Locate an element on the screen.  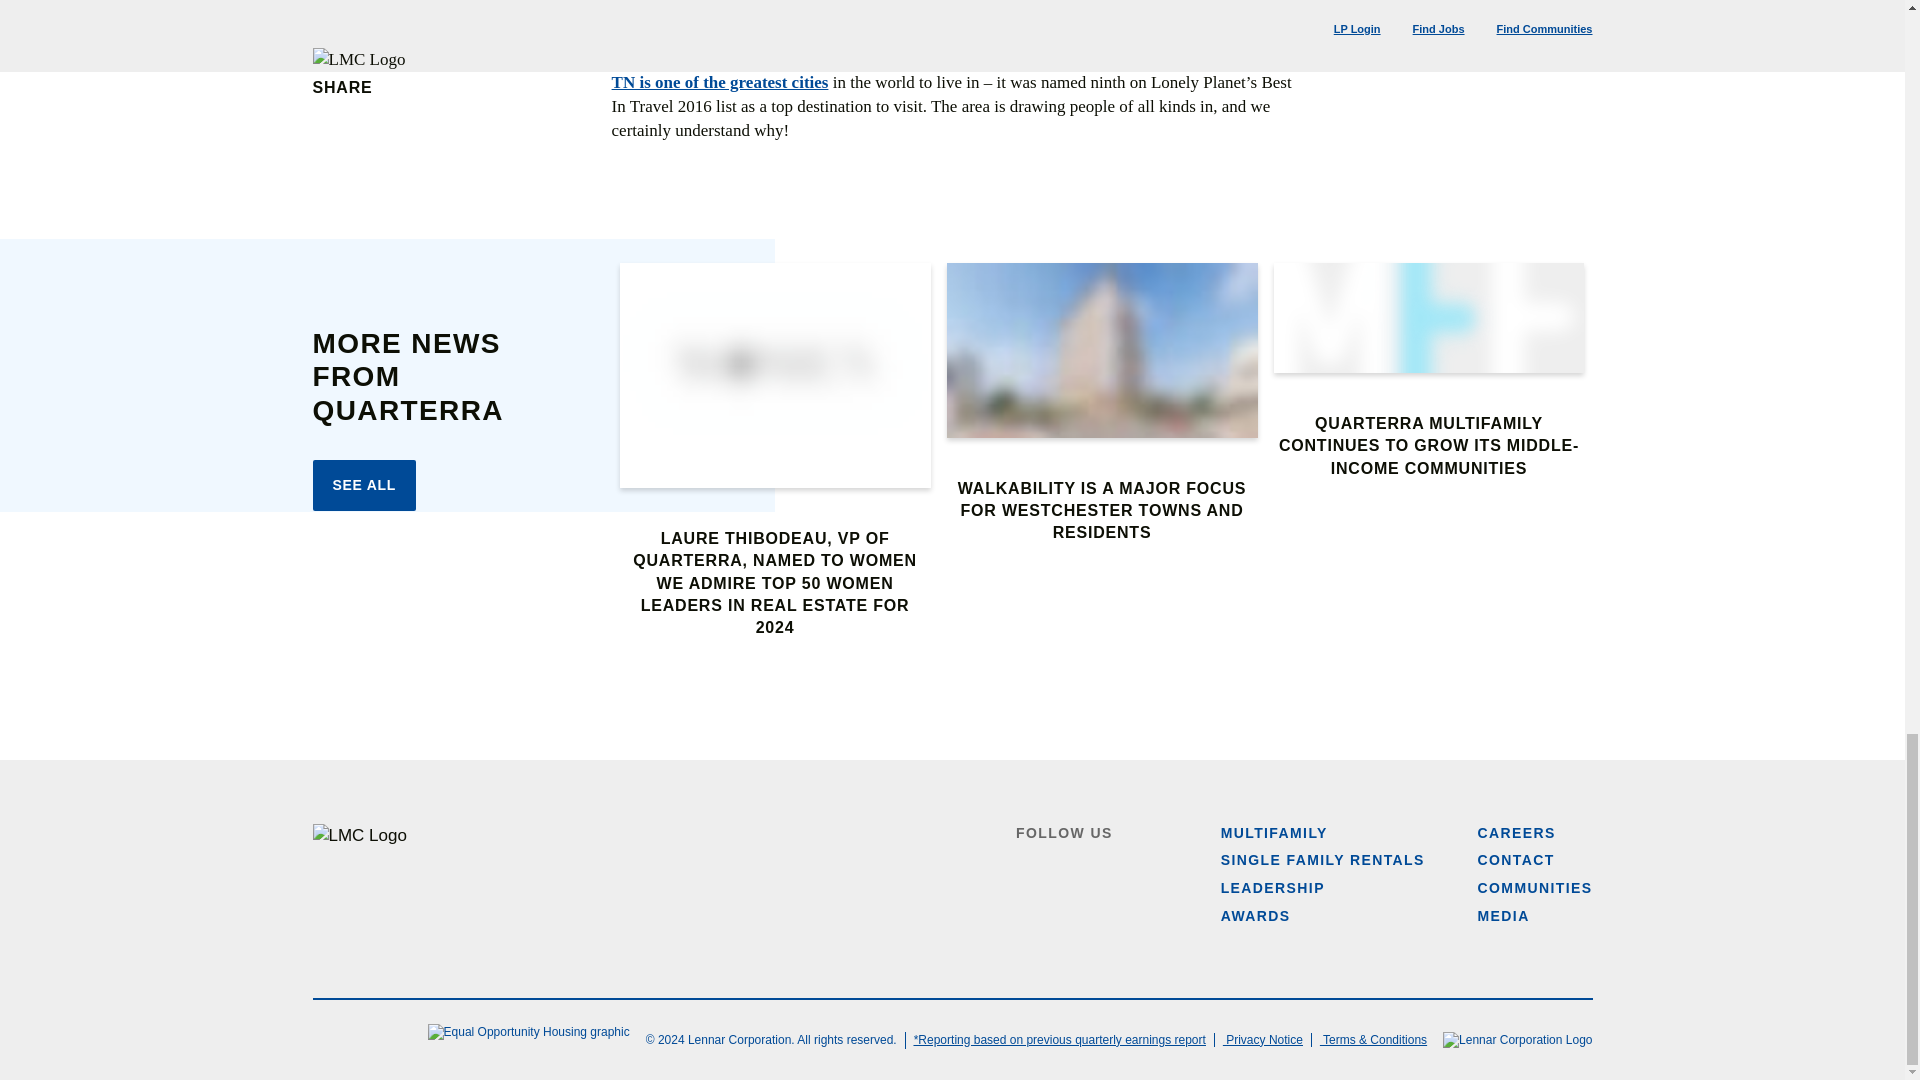
SINGLE FAMILY RENTALS is located at coordinates (1322, 860).